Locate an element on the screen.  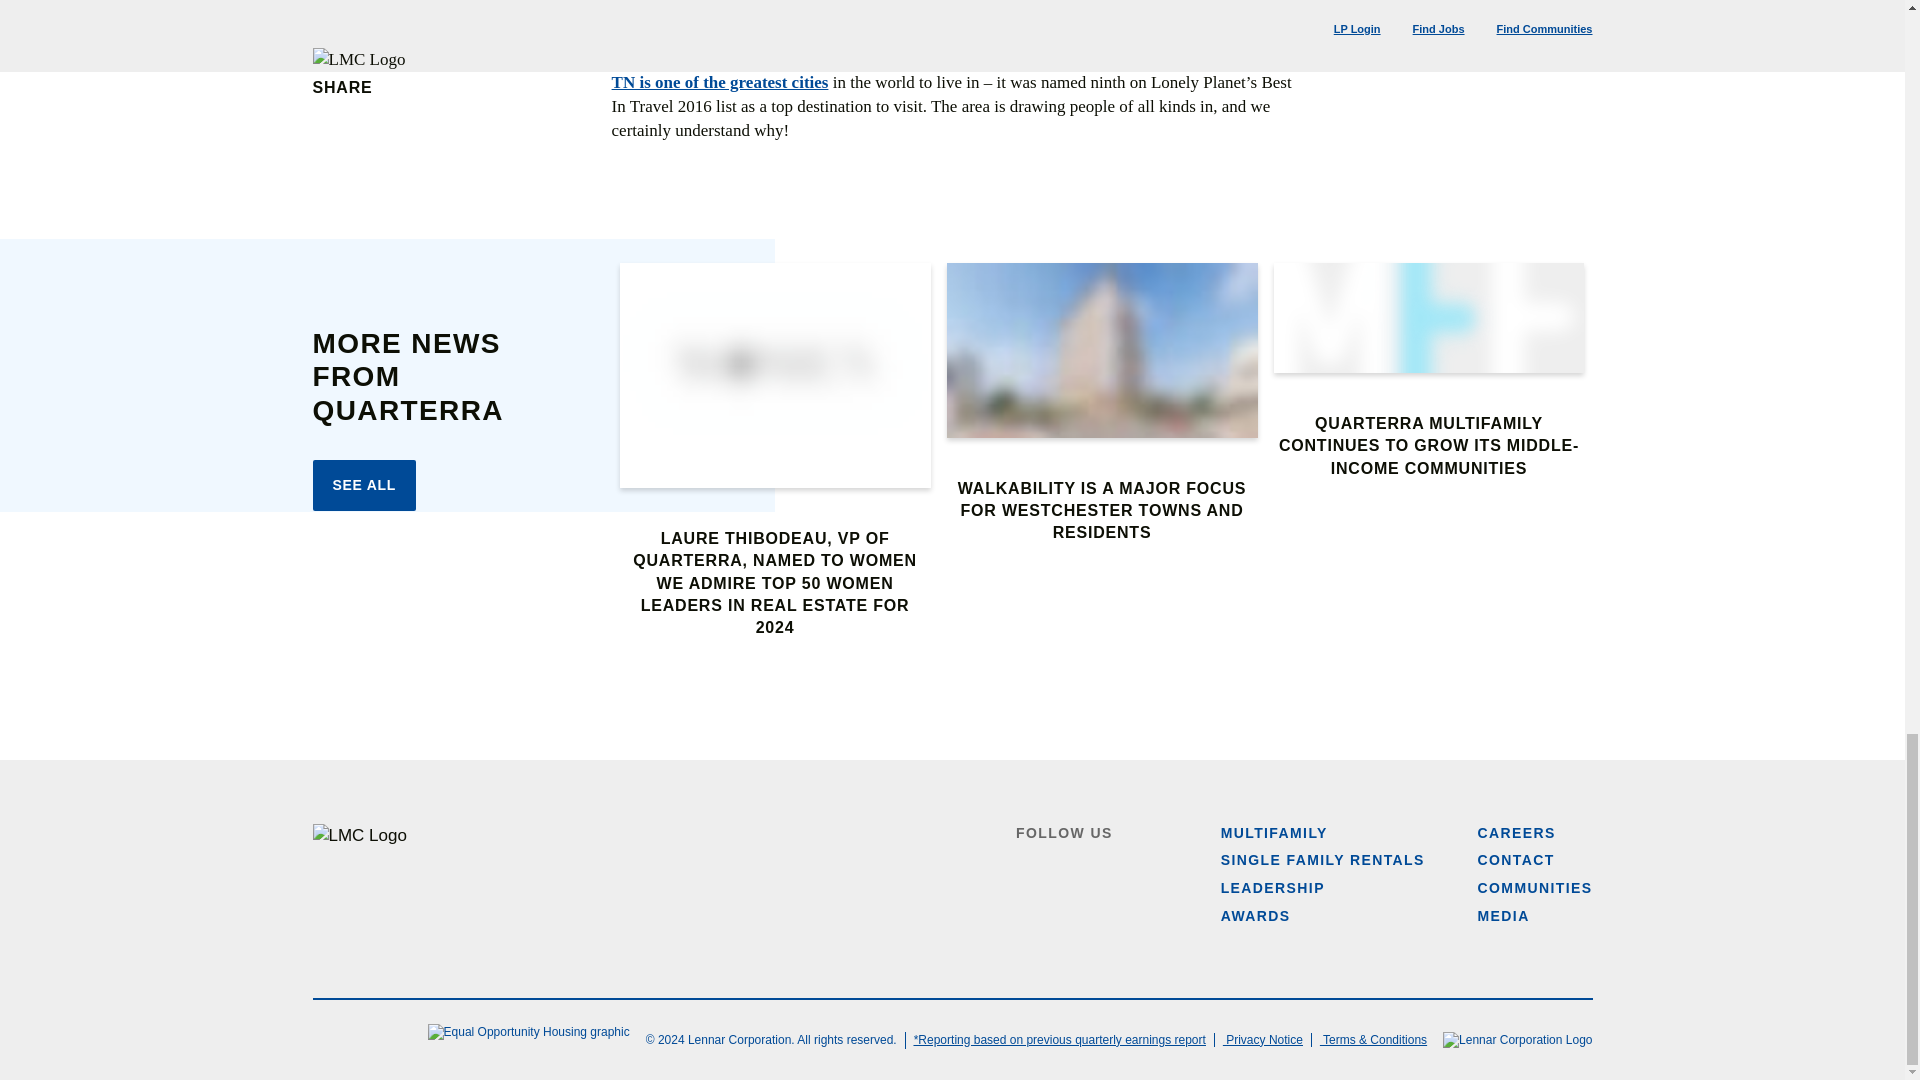
SINGLE FAMILY RENTALS is located at coordinates (1322, 860).